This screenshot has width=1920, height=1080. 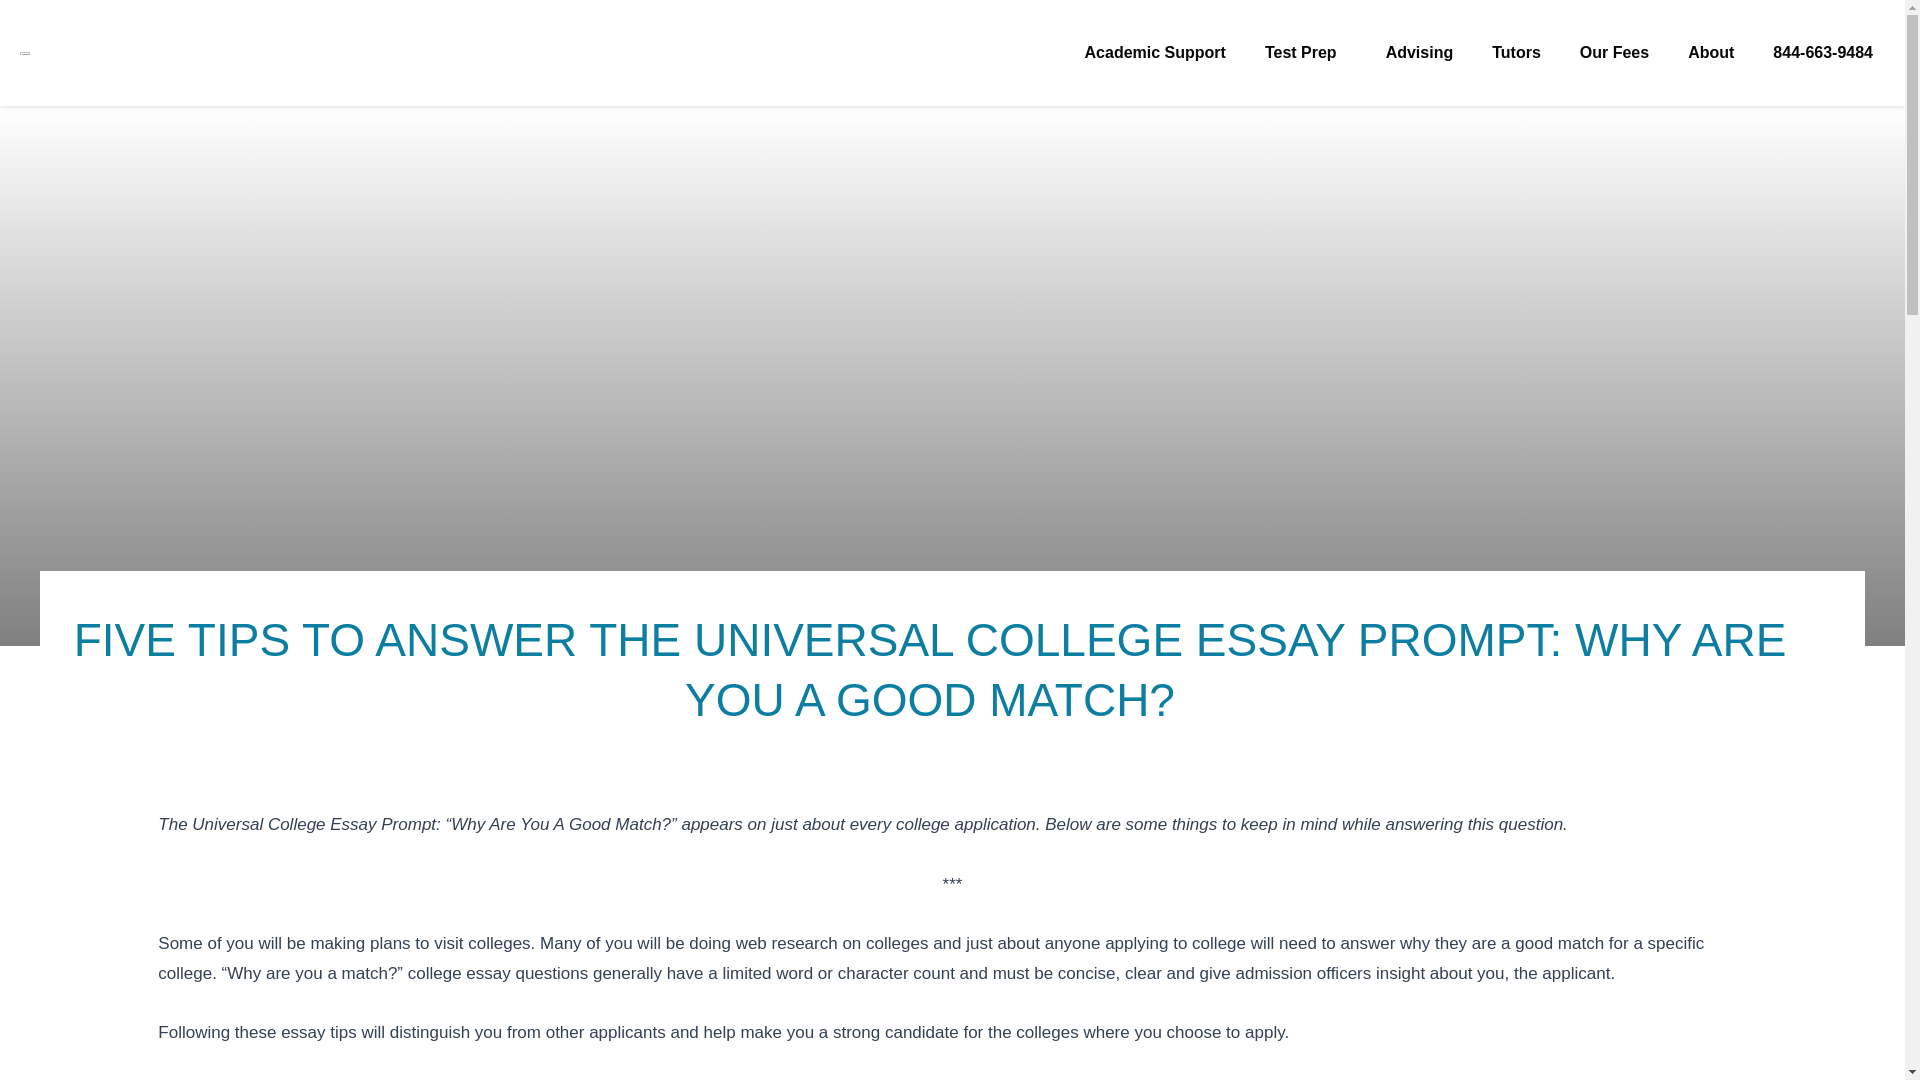 I want to click on Academic Support, so click(x=1156, y=53).